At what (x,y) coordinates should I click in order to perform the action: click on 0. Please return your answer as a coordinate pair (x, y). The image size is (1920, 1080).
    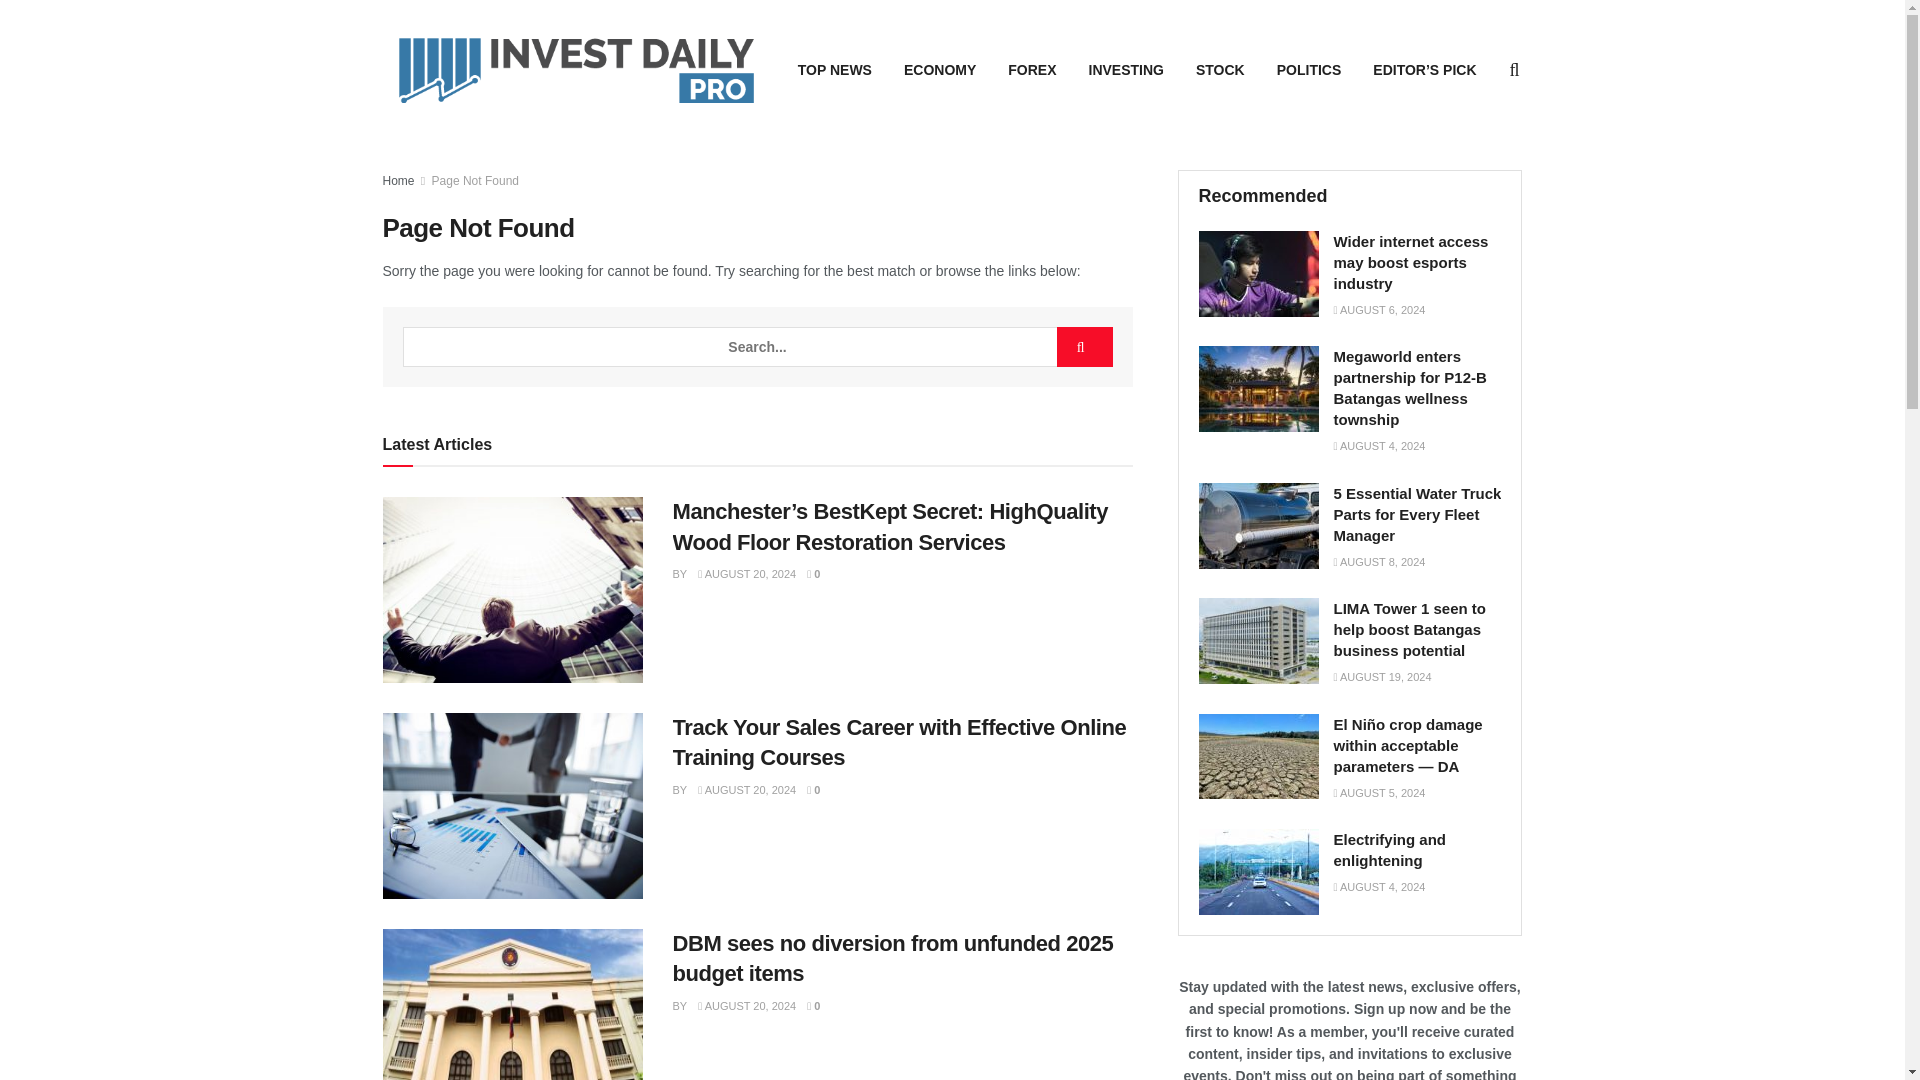
    Looking at the image, I should click on (812, 574).